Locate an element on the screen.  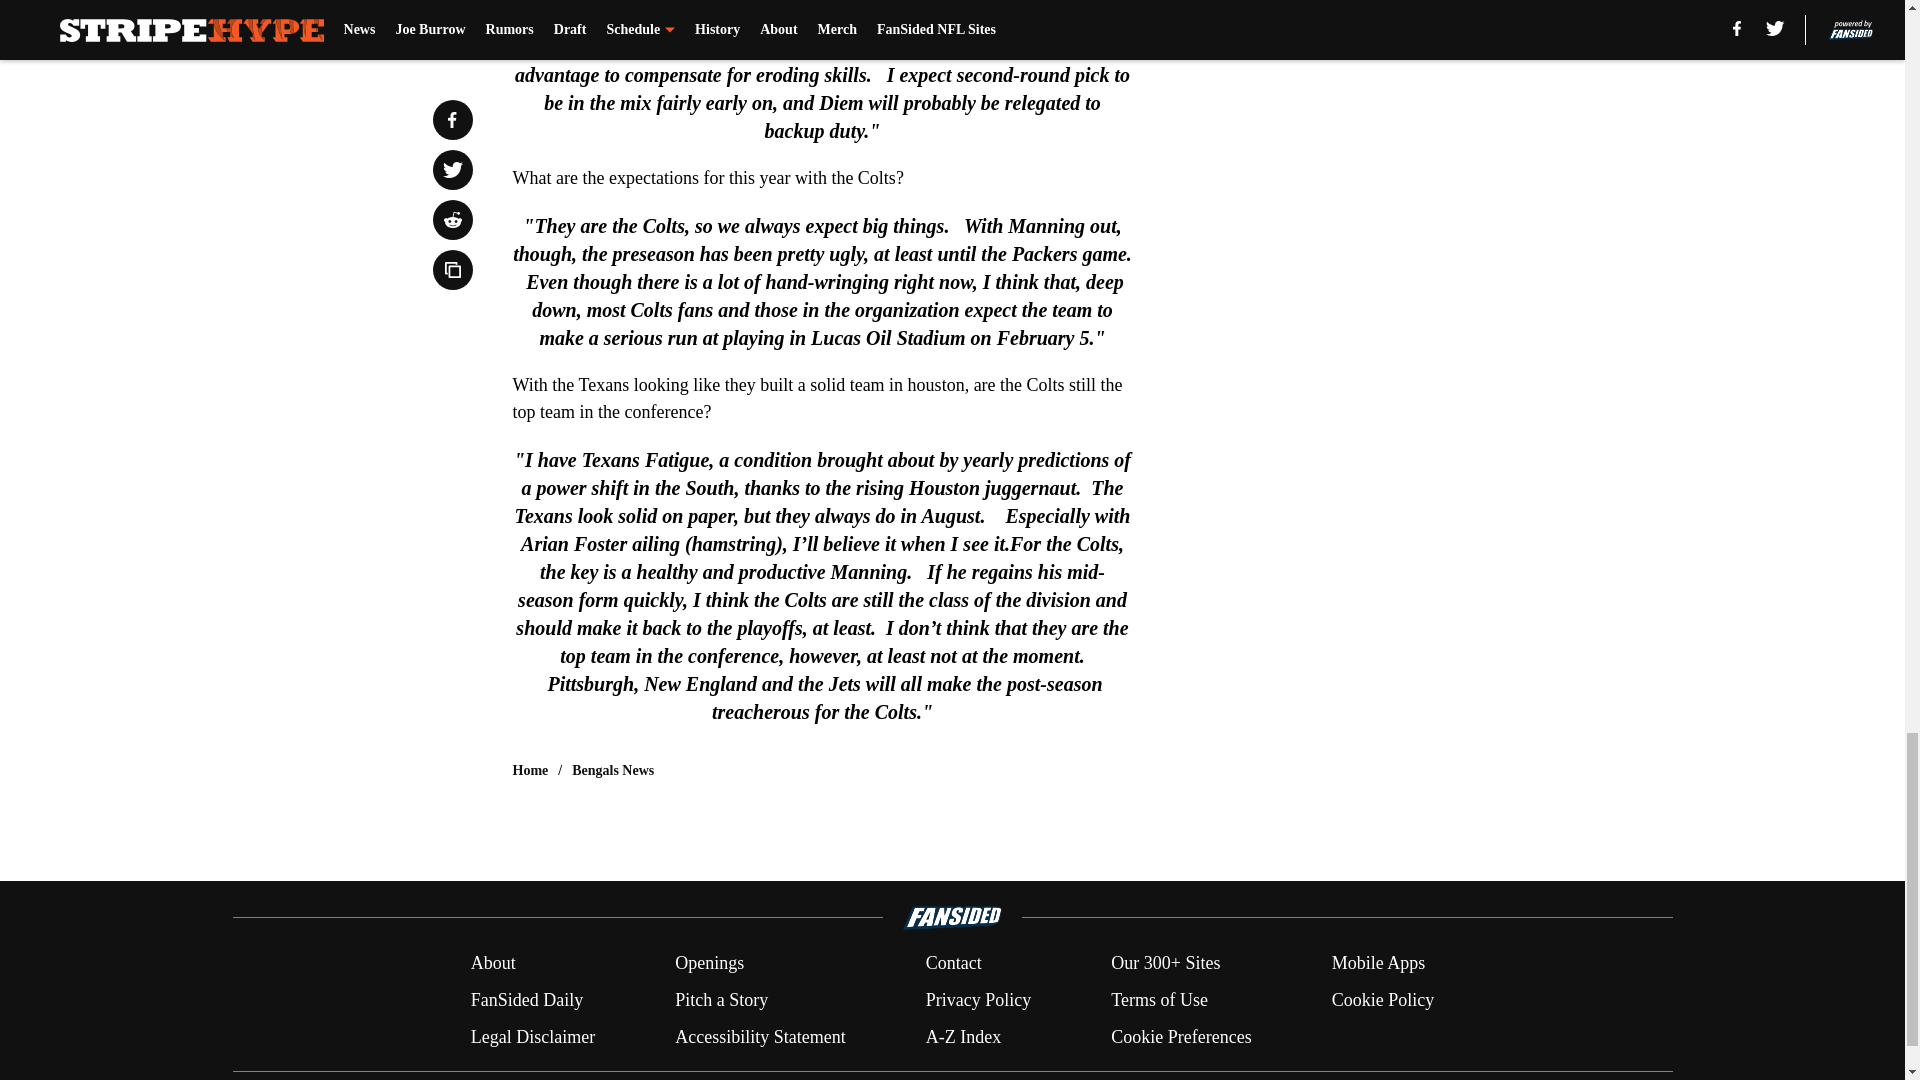
Mobile Apps is located at coordinates (1379, 964).